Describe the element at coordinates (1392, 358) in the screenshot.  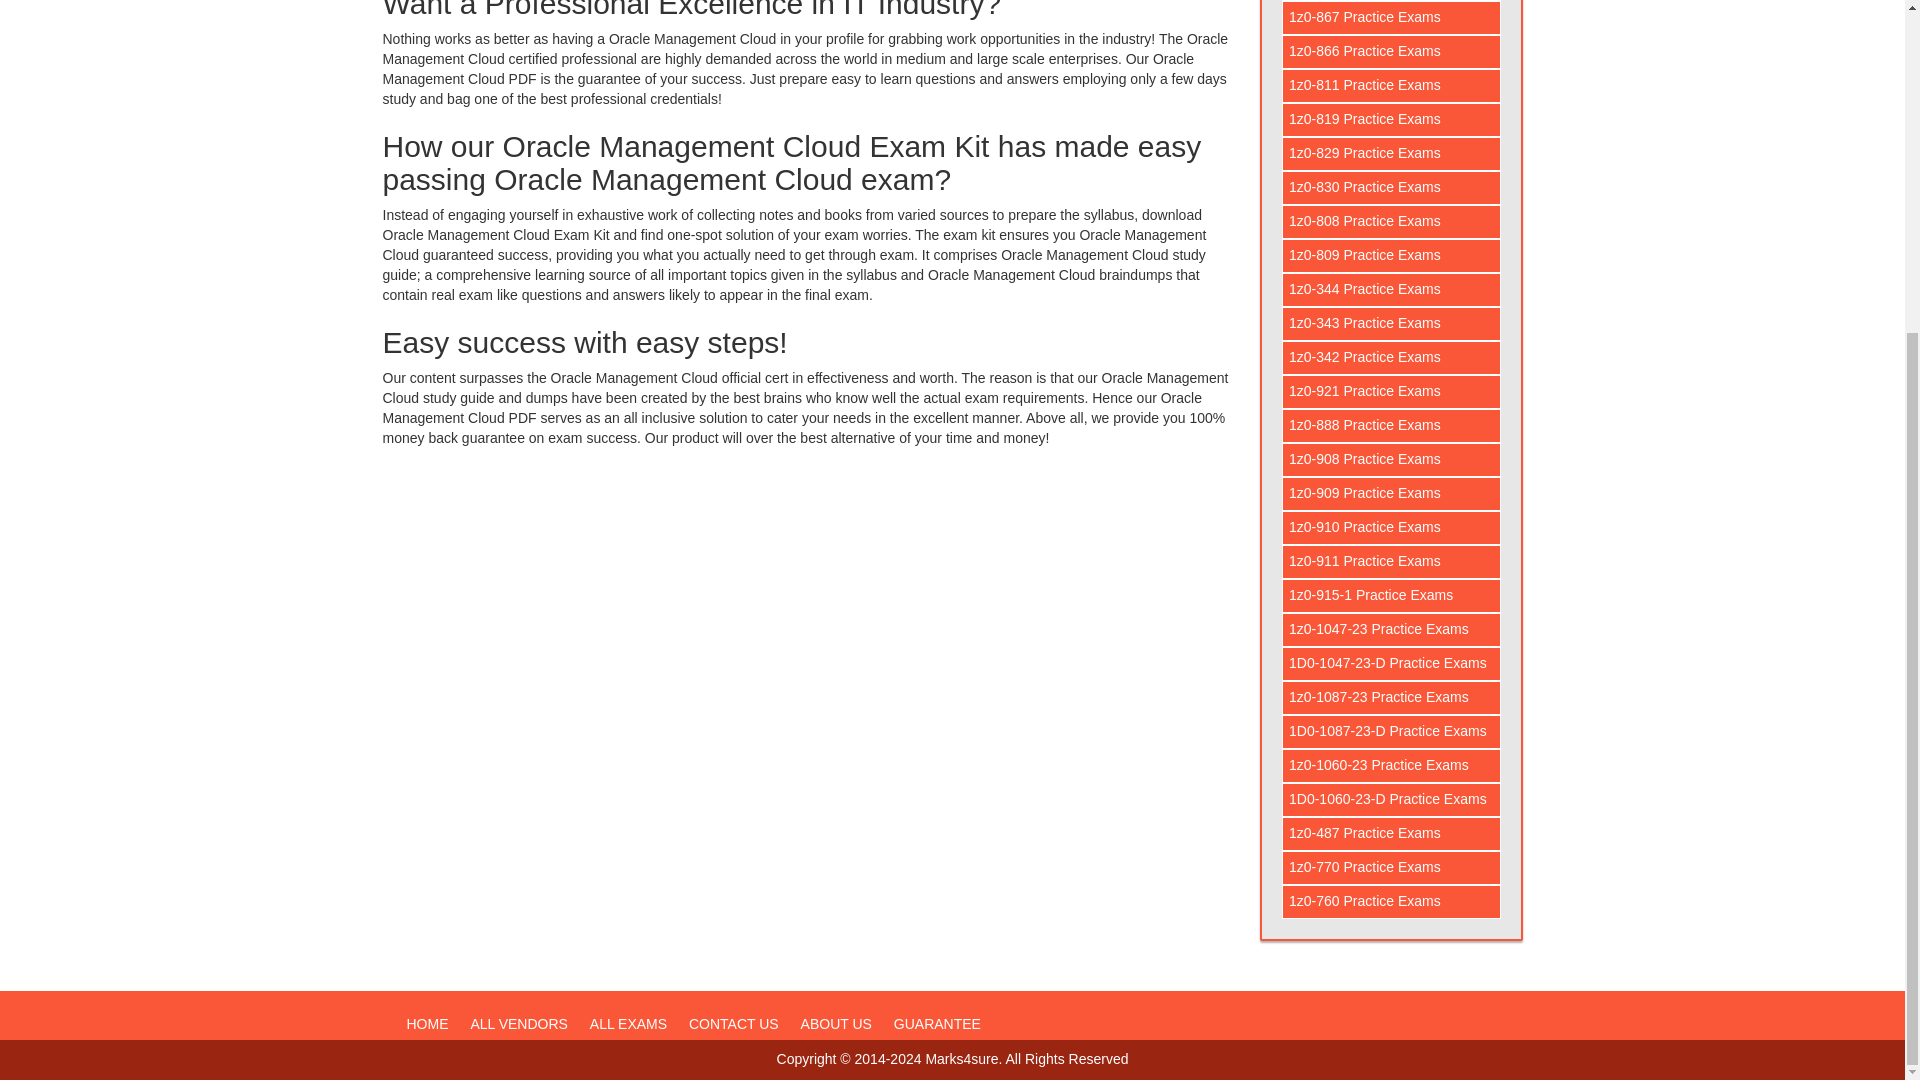
I see `1z0-342` at that location.